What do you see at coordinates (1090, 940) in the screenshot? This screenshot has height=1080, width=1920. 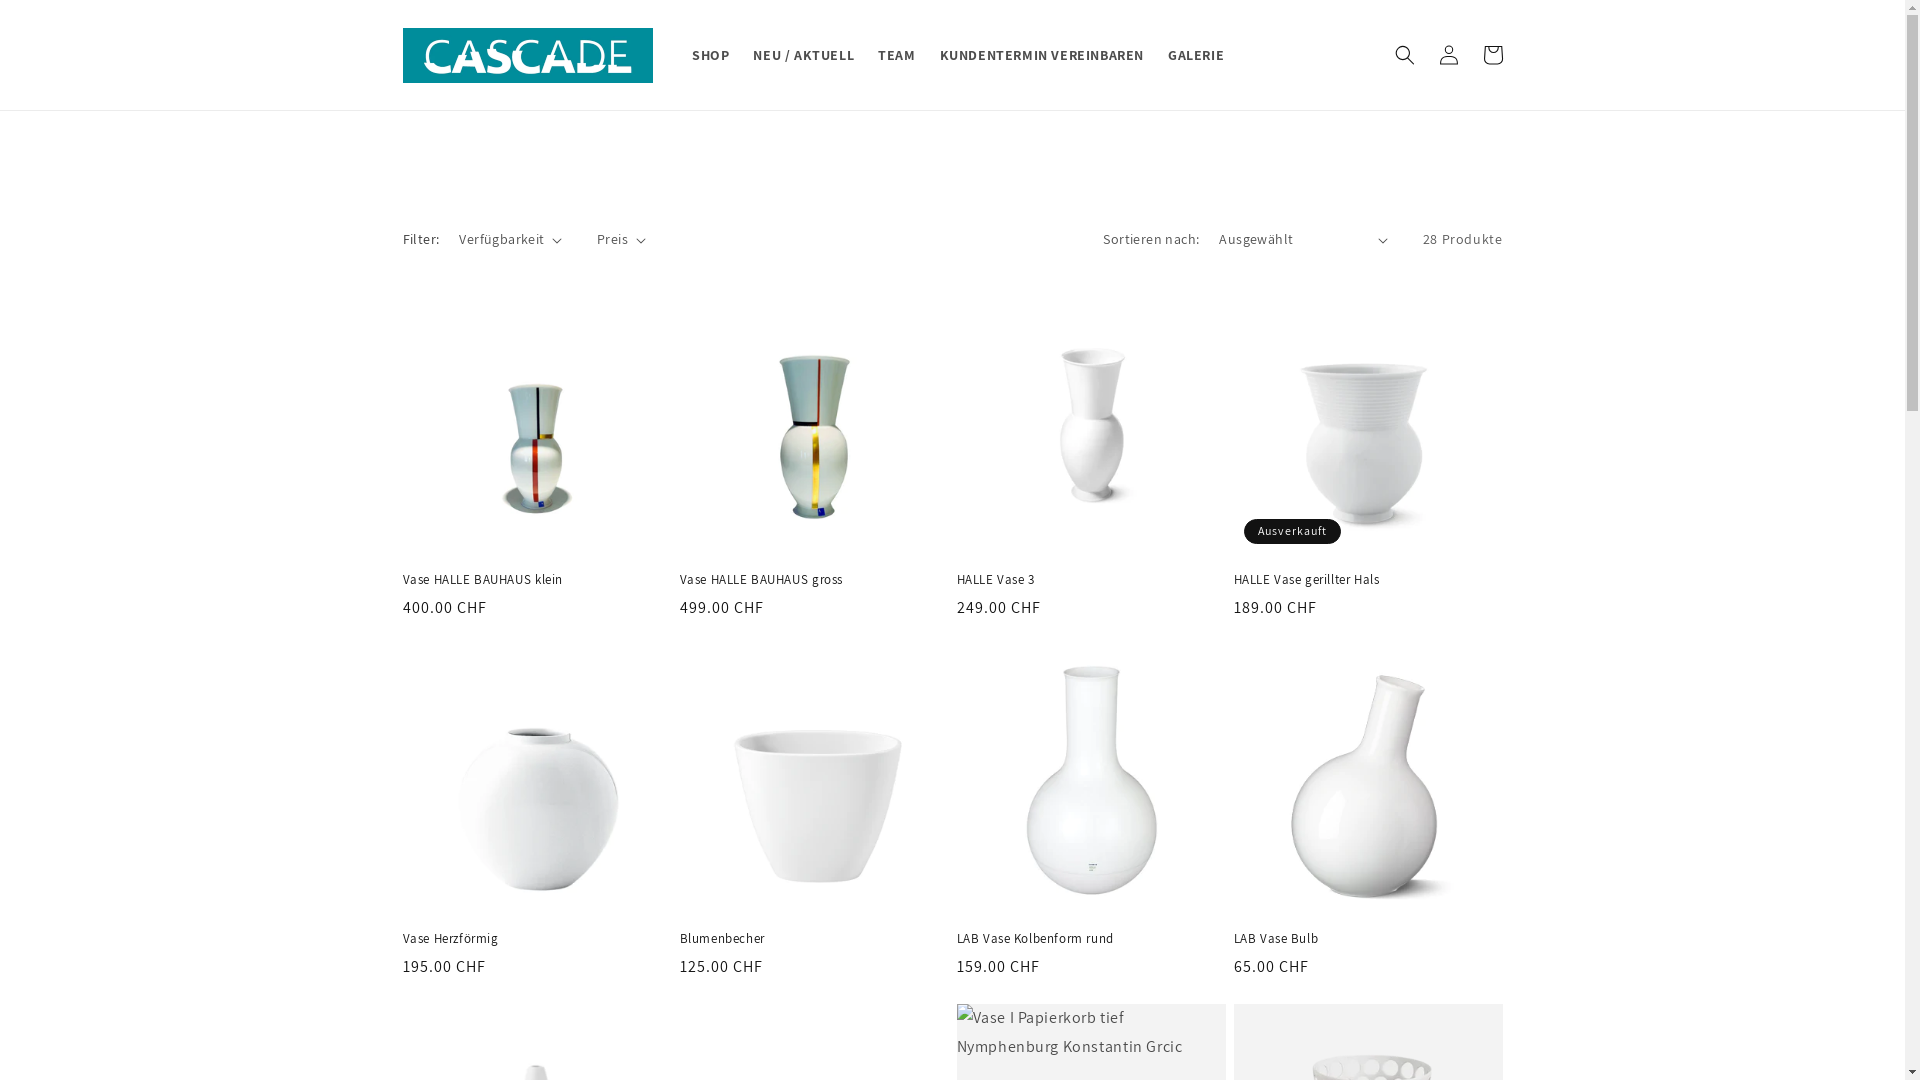 I see `LAB Vase Kolbenform rund` at bounding box center [1090, 940].